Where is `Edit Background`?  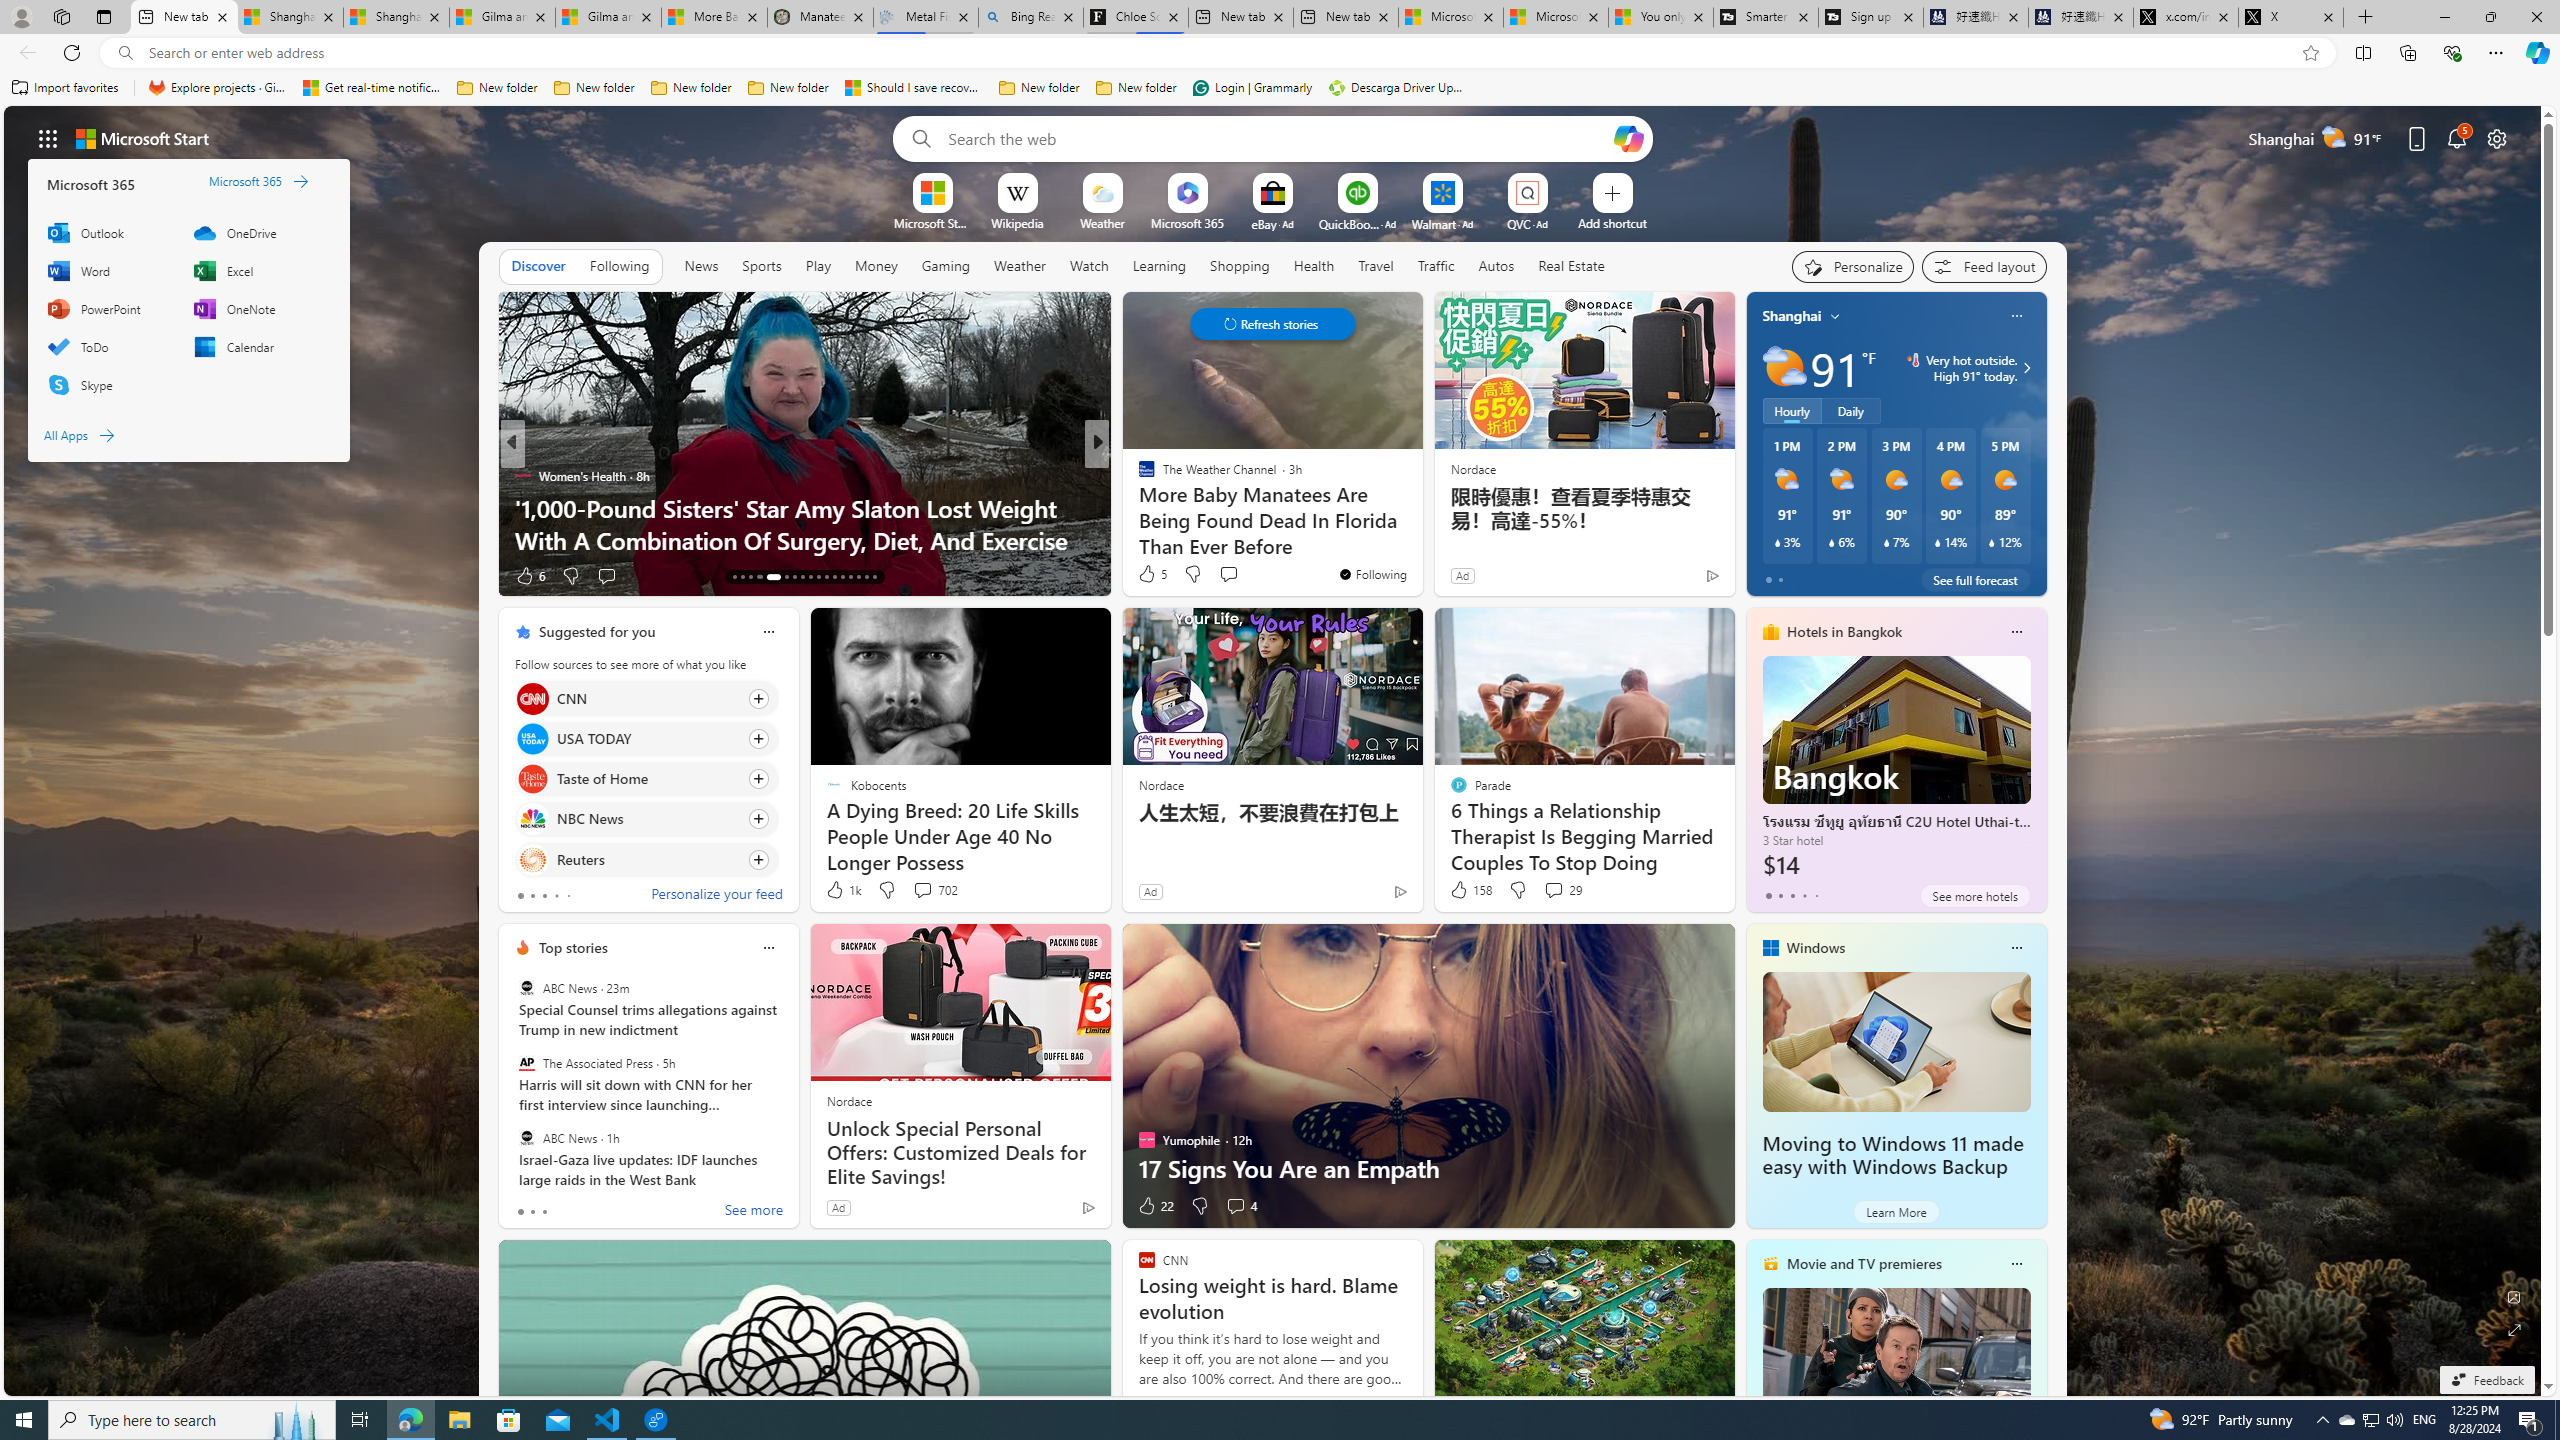 Edit Background is located at coordinates (2515, 1296).